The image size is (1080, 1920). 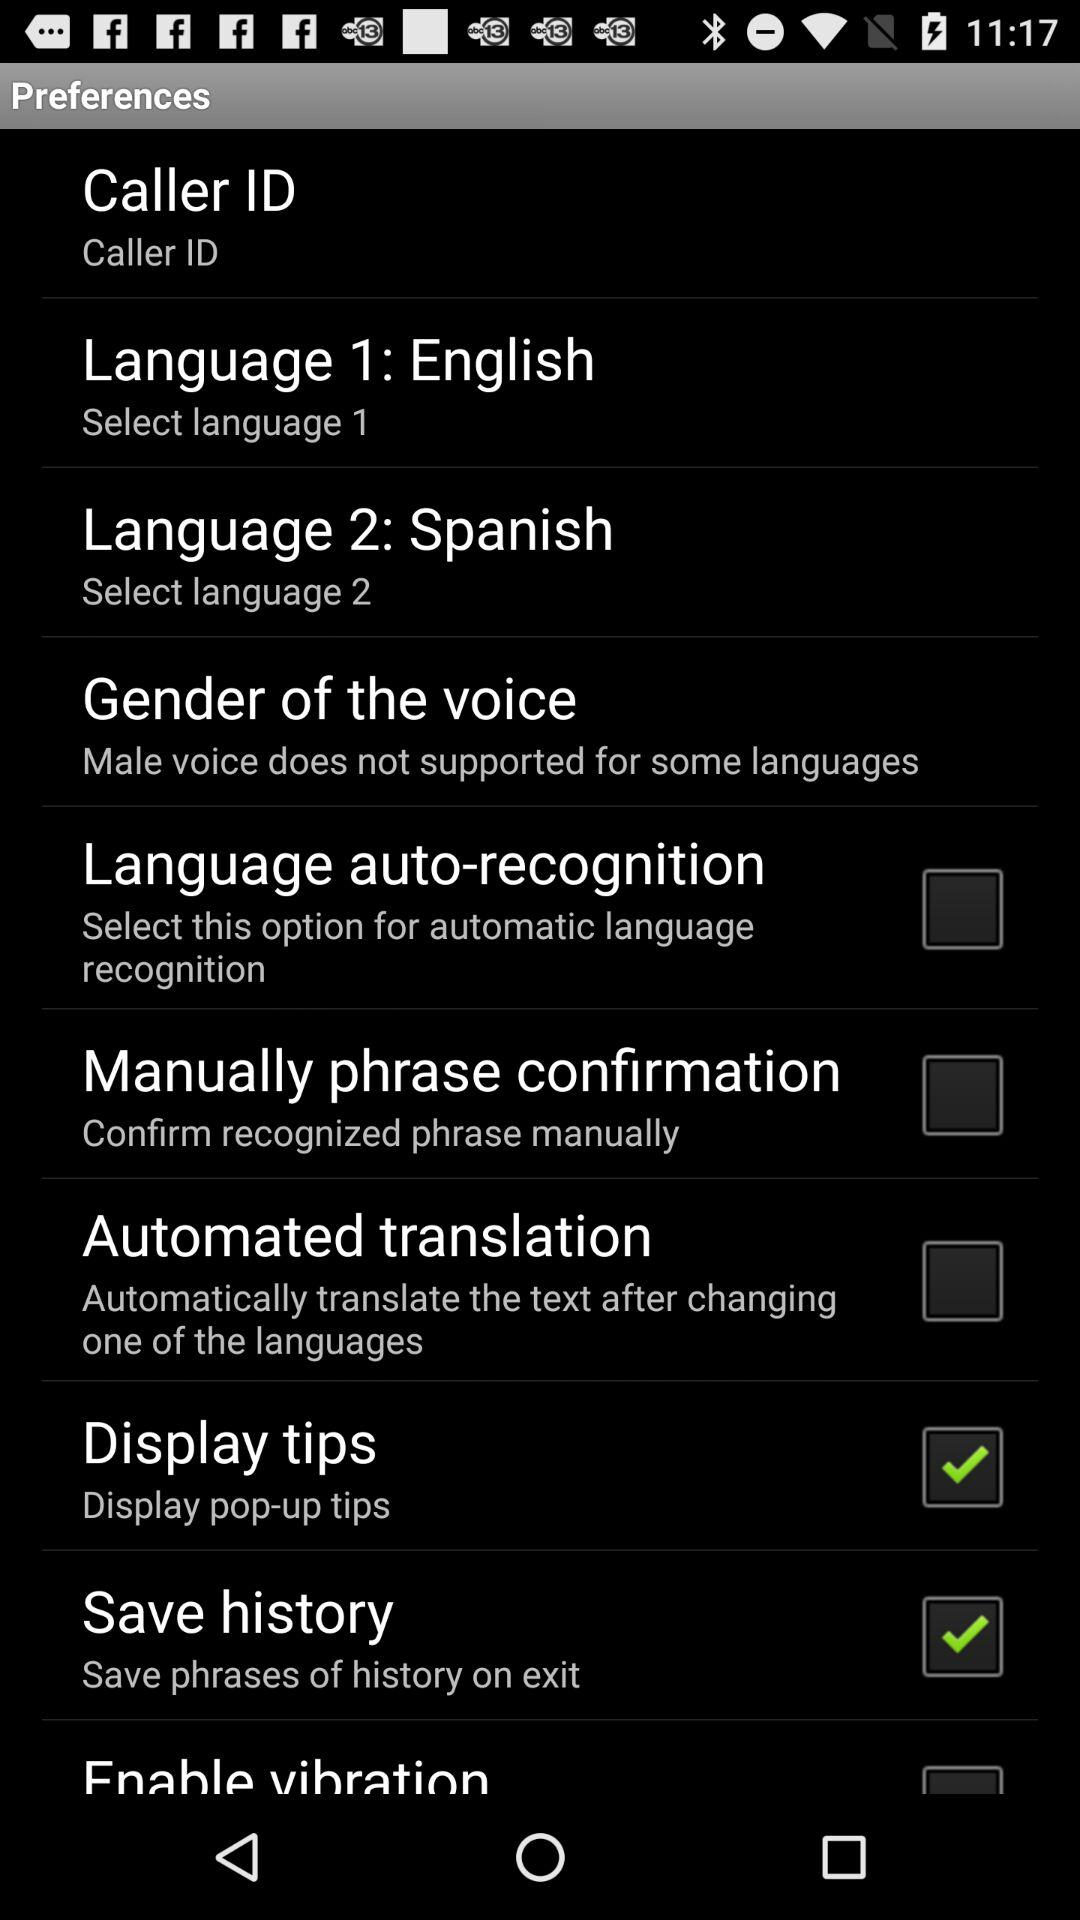 What do you see at coordinates (380, 1132) in the screenshot?
I see `choose the icon below the manually phrase confirmation item` at bounding box center [380, 1132].